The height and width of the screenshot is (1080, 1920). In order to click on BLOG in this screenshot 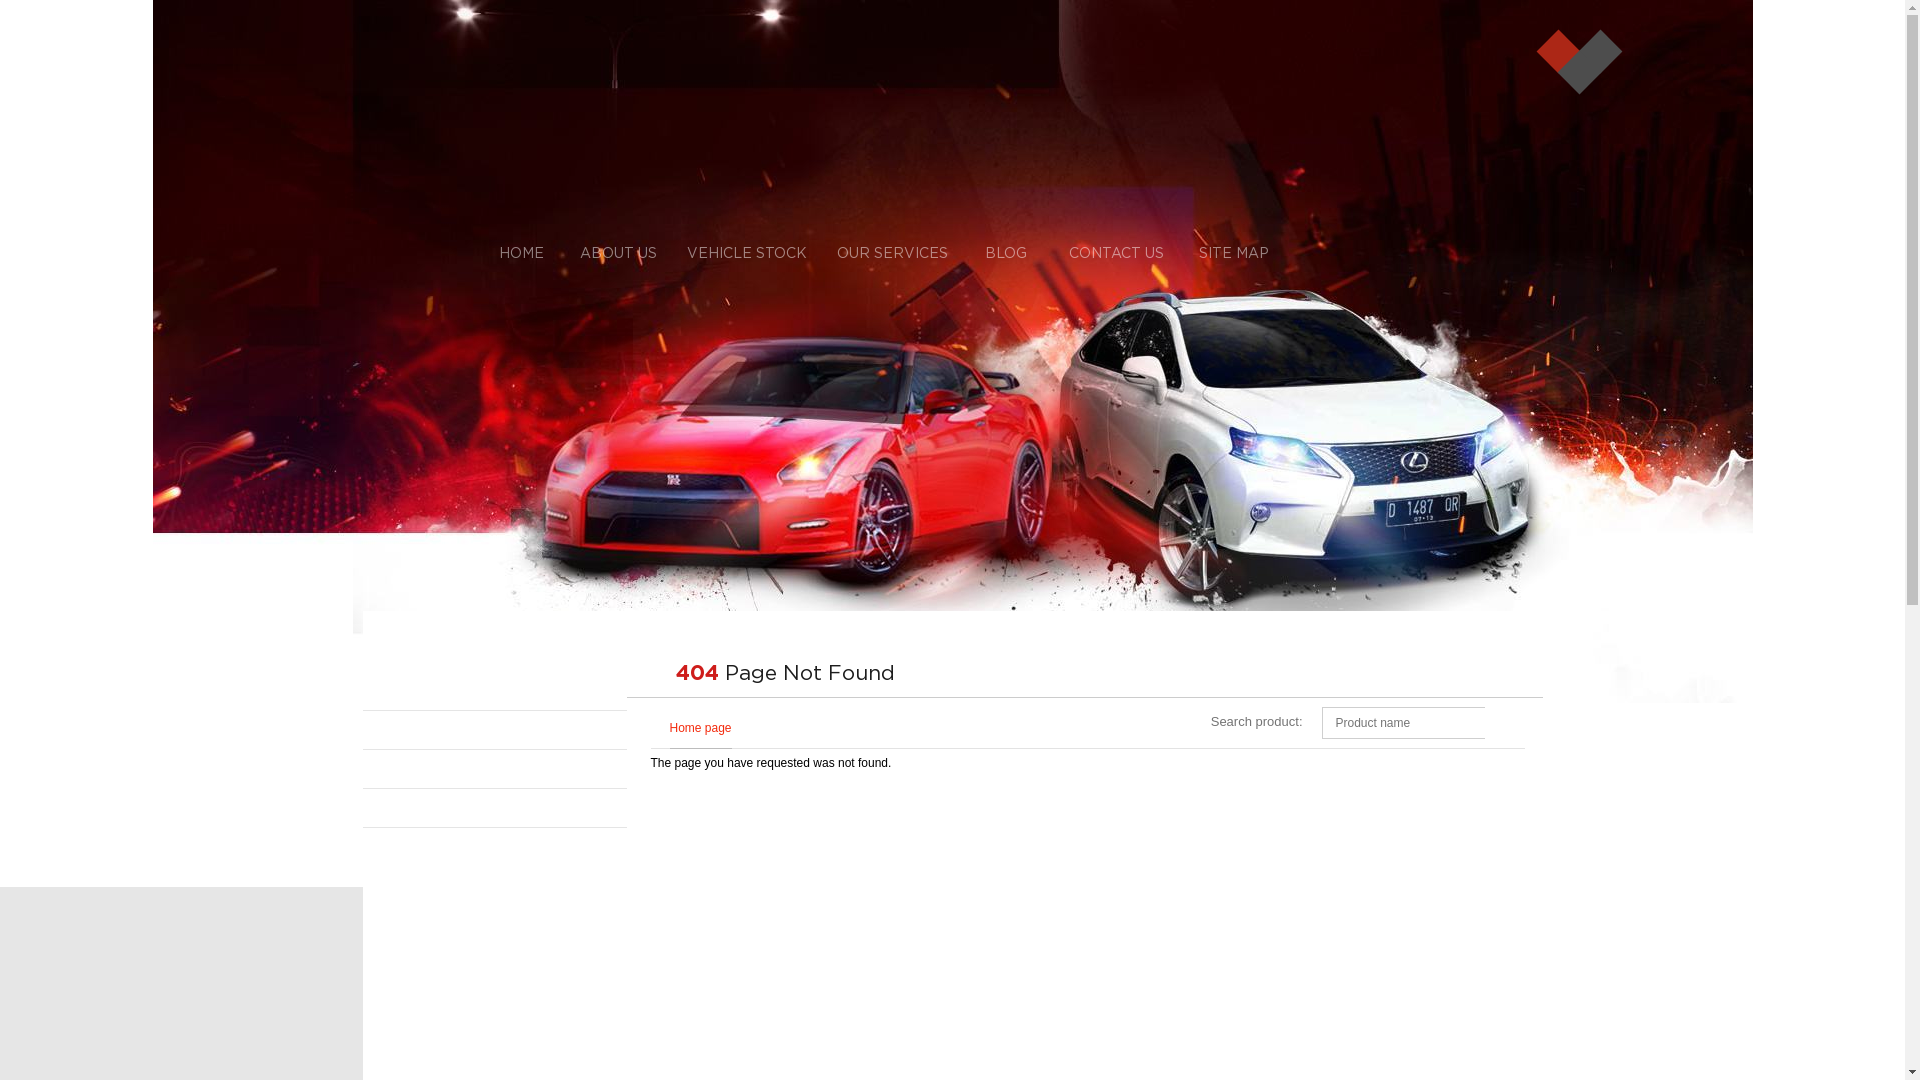, I will do `click(1005, 254)`.